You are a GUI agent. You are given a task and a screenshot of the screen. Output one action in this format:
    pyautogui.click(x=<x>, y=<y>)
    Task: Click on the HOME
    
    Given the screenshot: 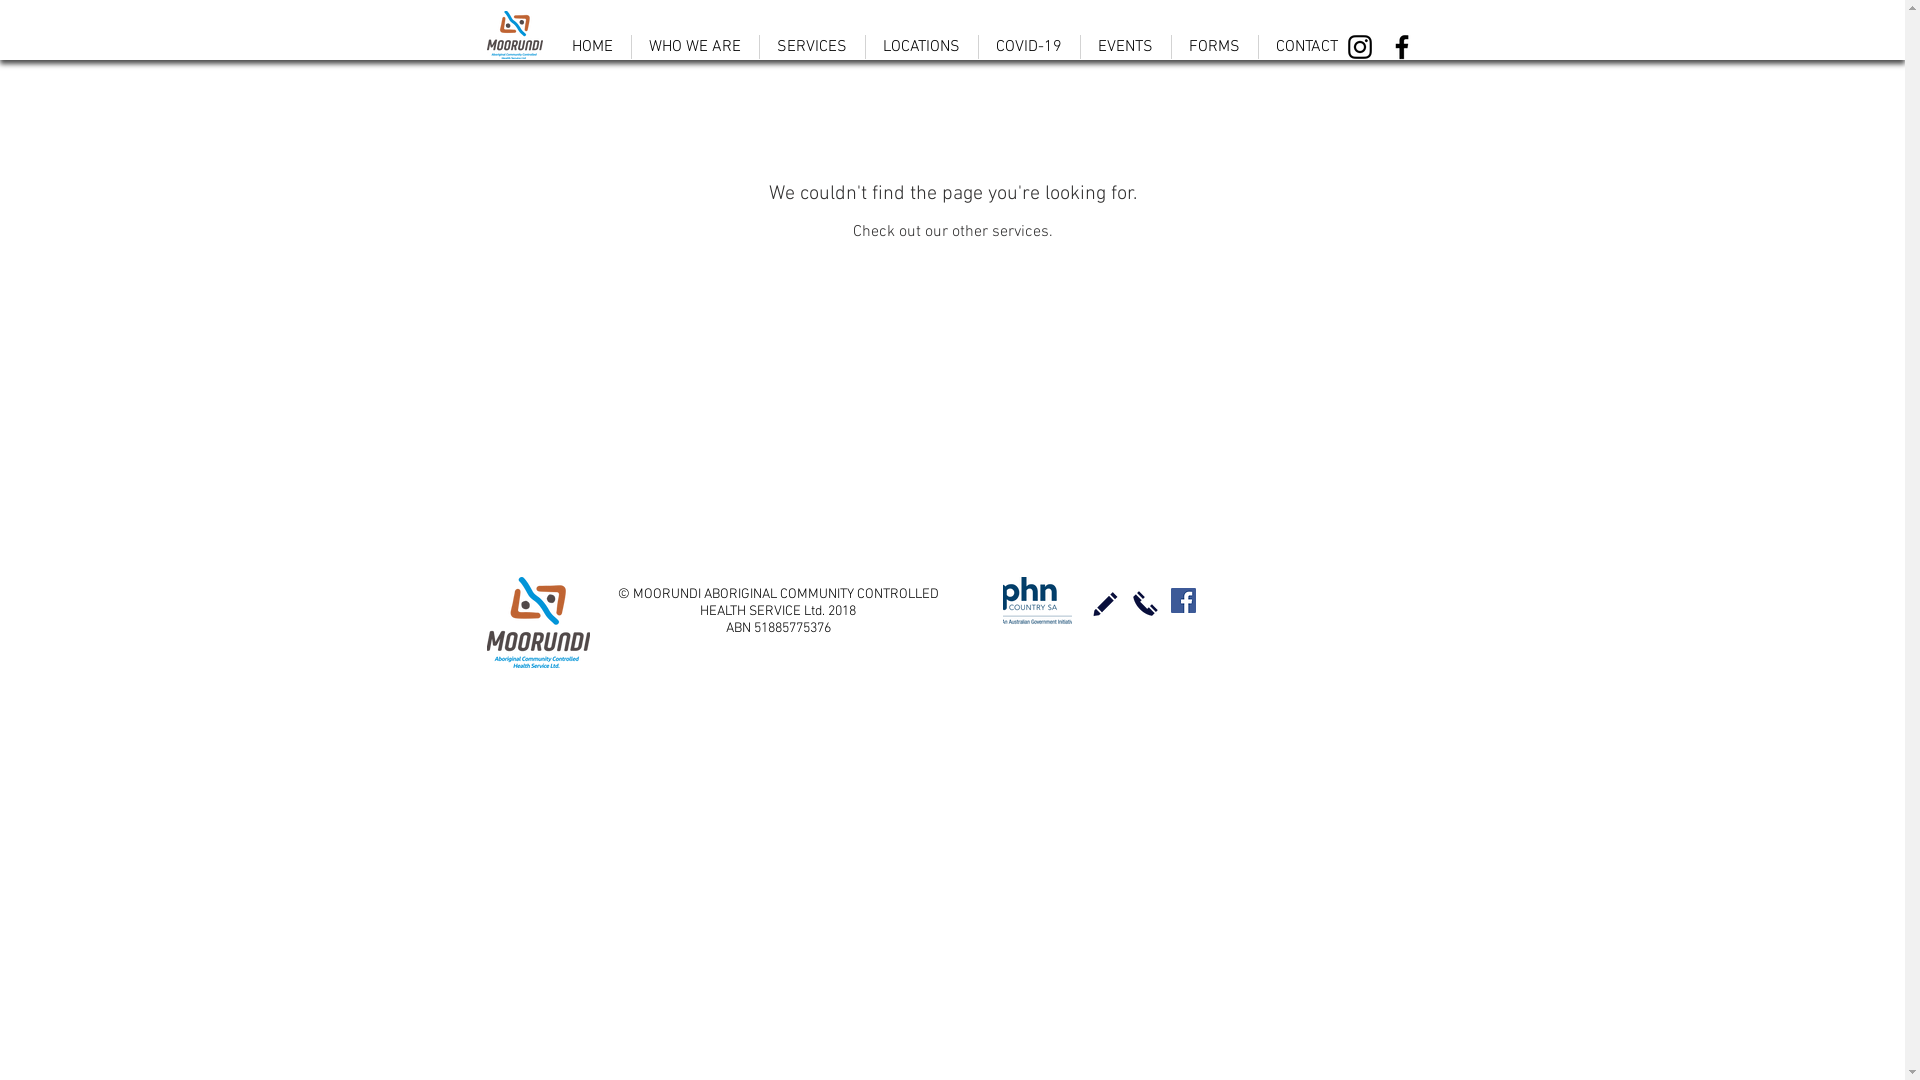 What is the action you would take?
    pyautogui.click(x=592, y=47)
    